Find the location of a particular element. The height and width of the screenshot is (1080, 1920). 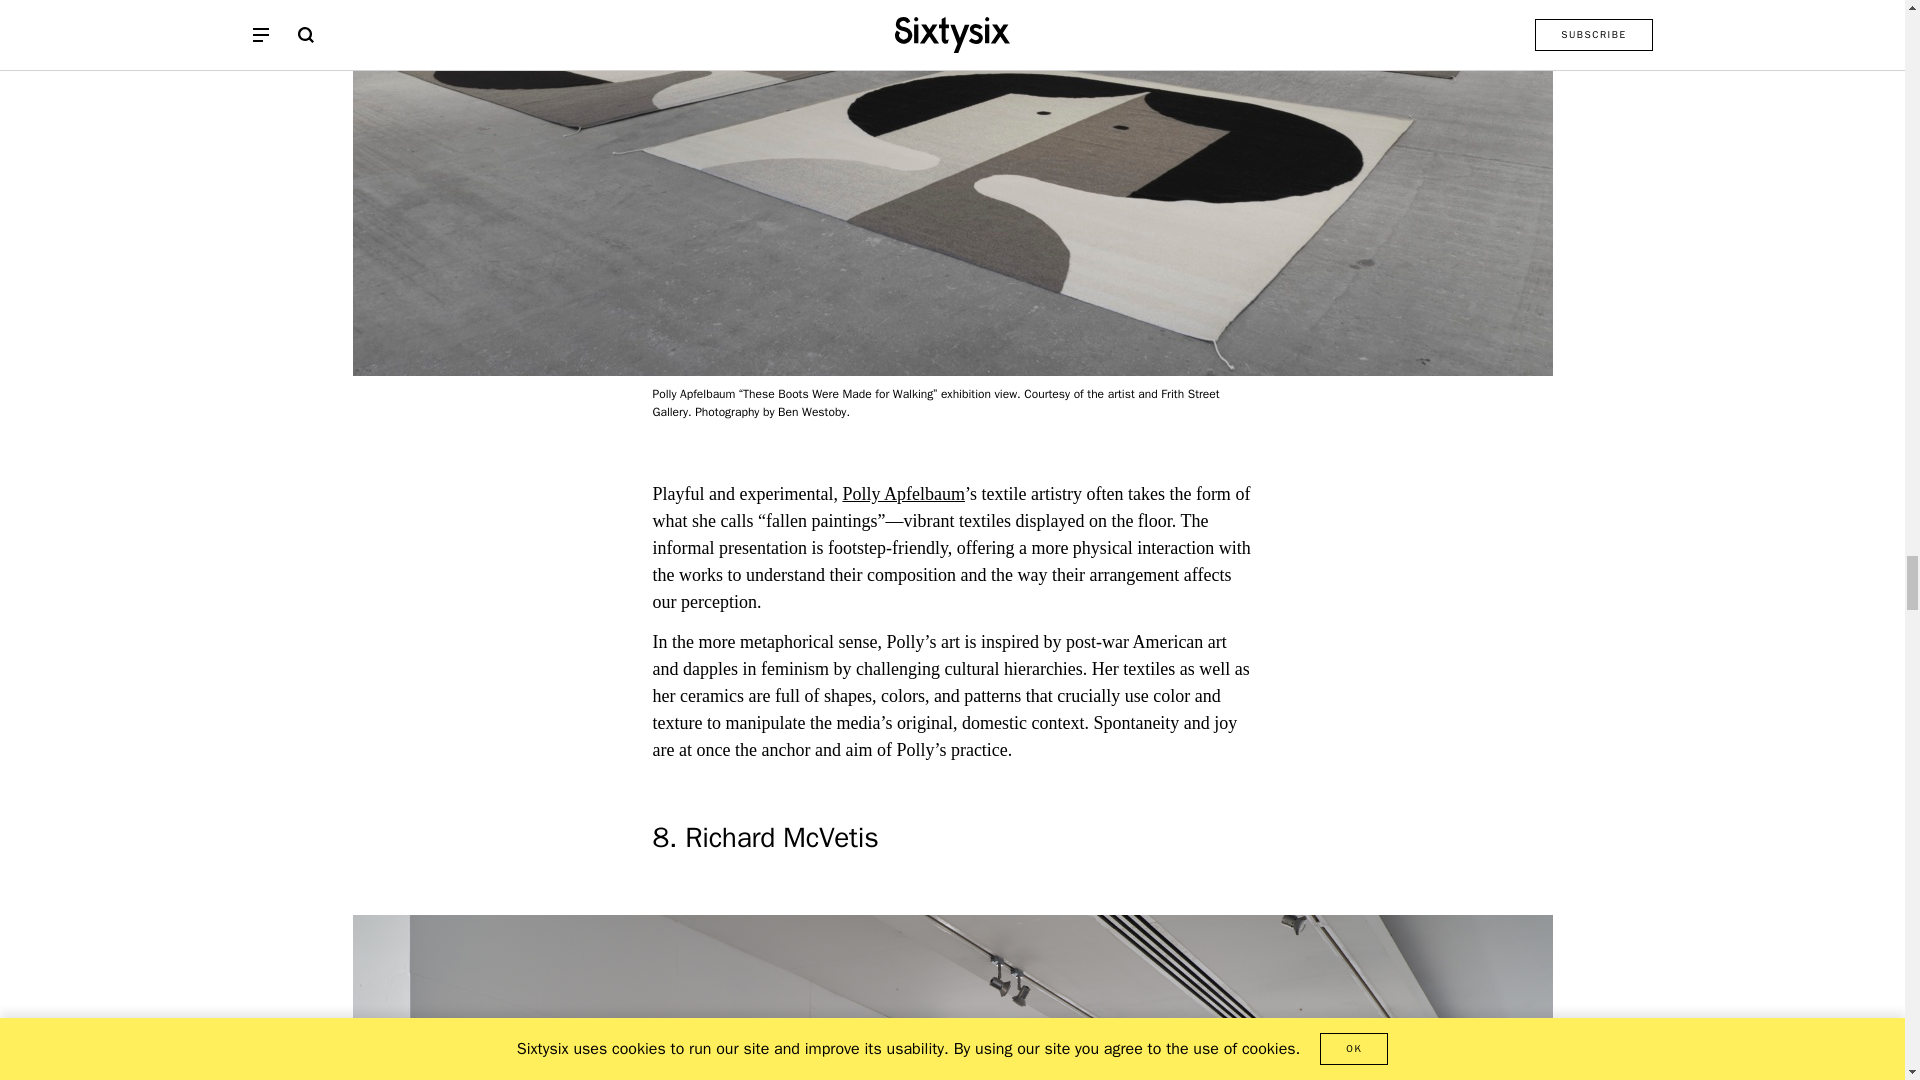

Polly Apfelbaum is located at coordinates (904, 494).